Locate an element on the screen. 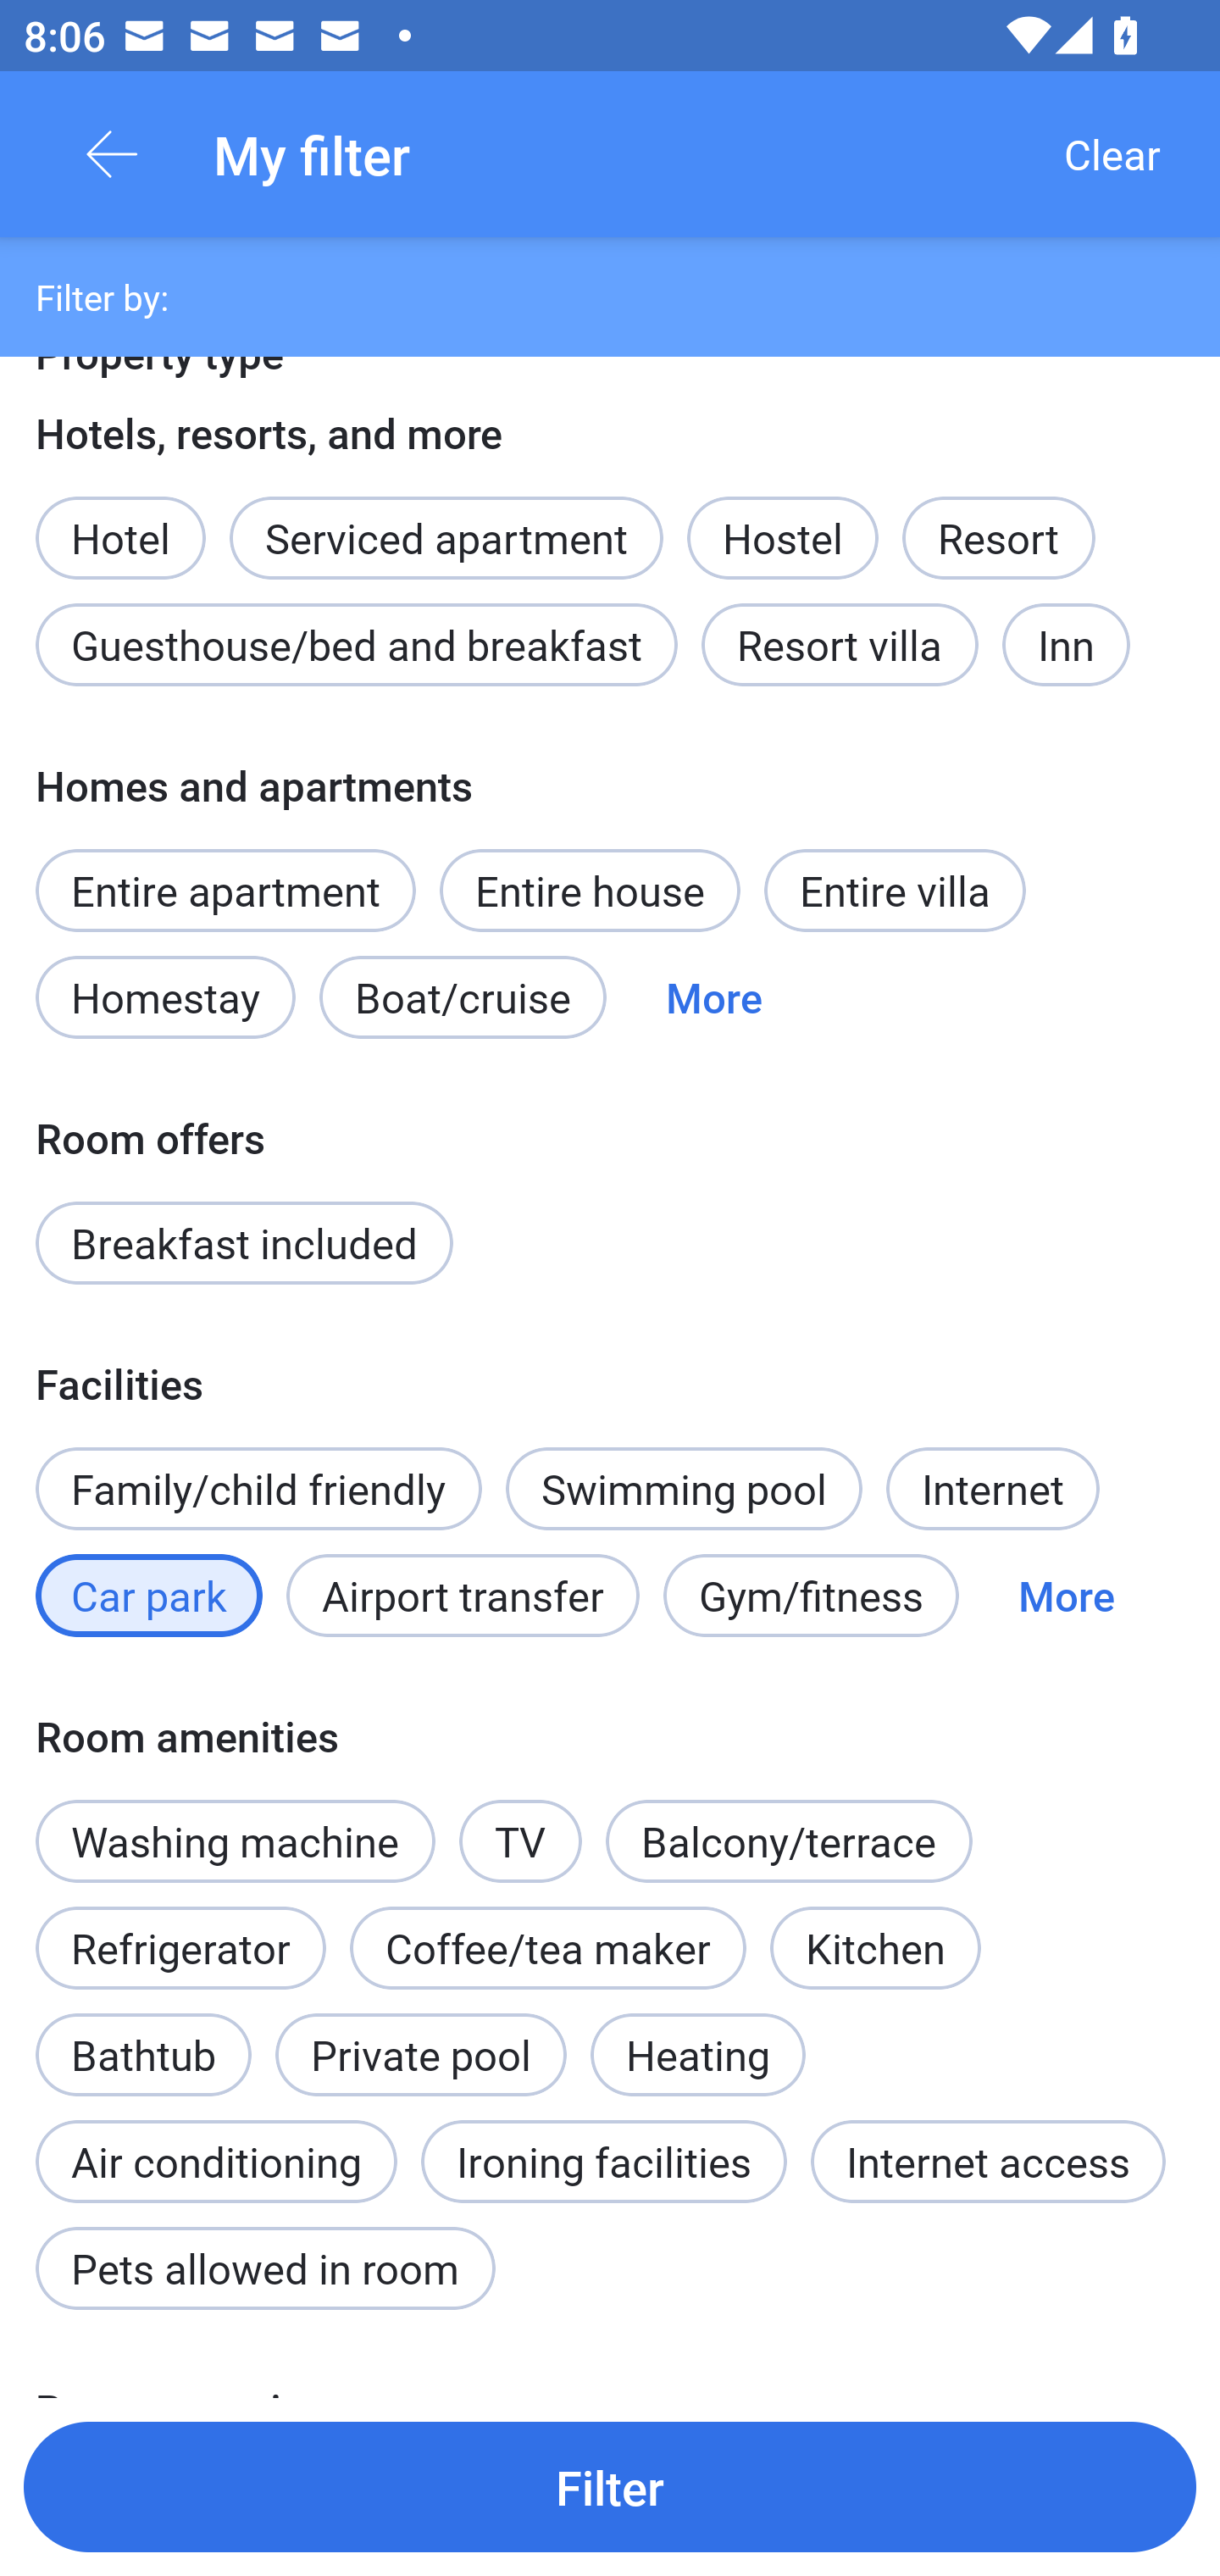 The width and height of the screenshot is (1220, 2576). Air conditioning is located at coordinates (216, 2144).